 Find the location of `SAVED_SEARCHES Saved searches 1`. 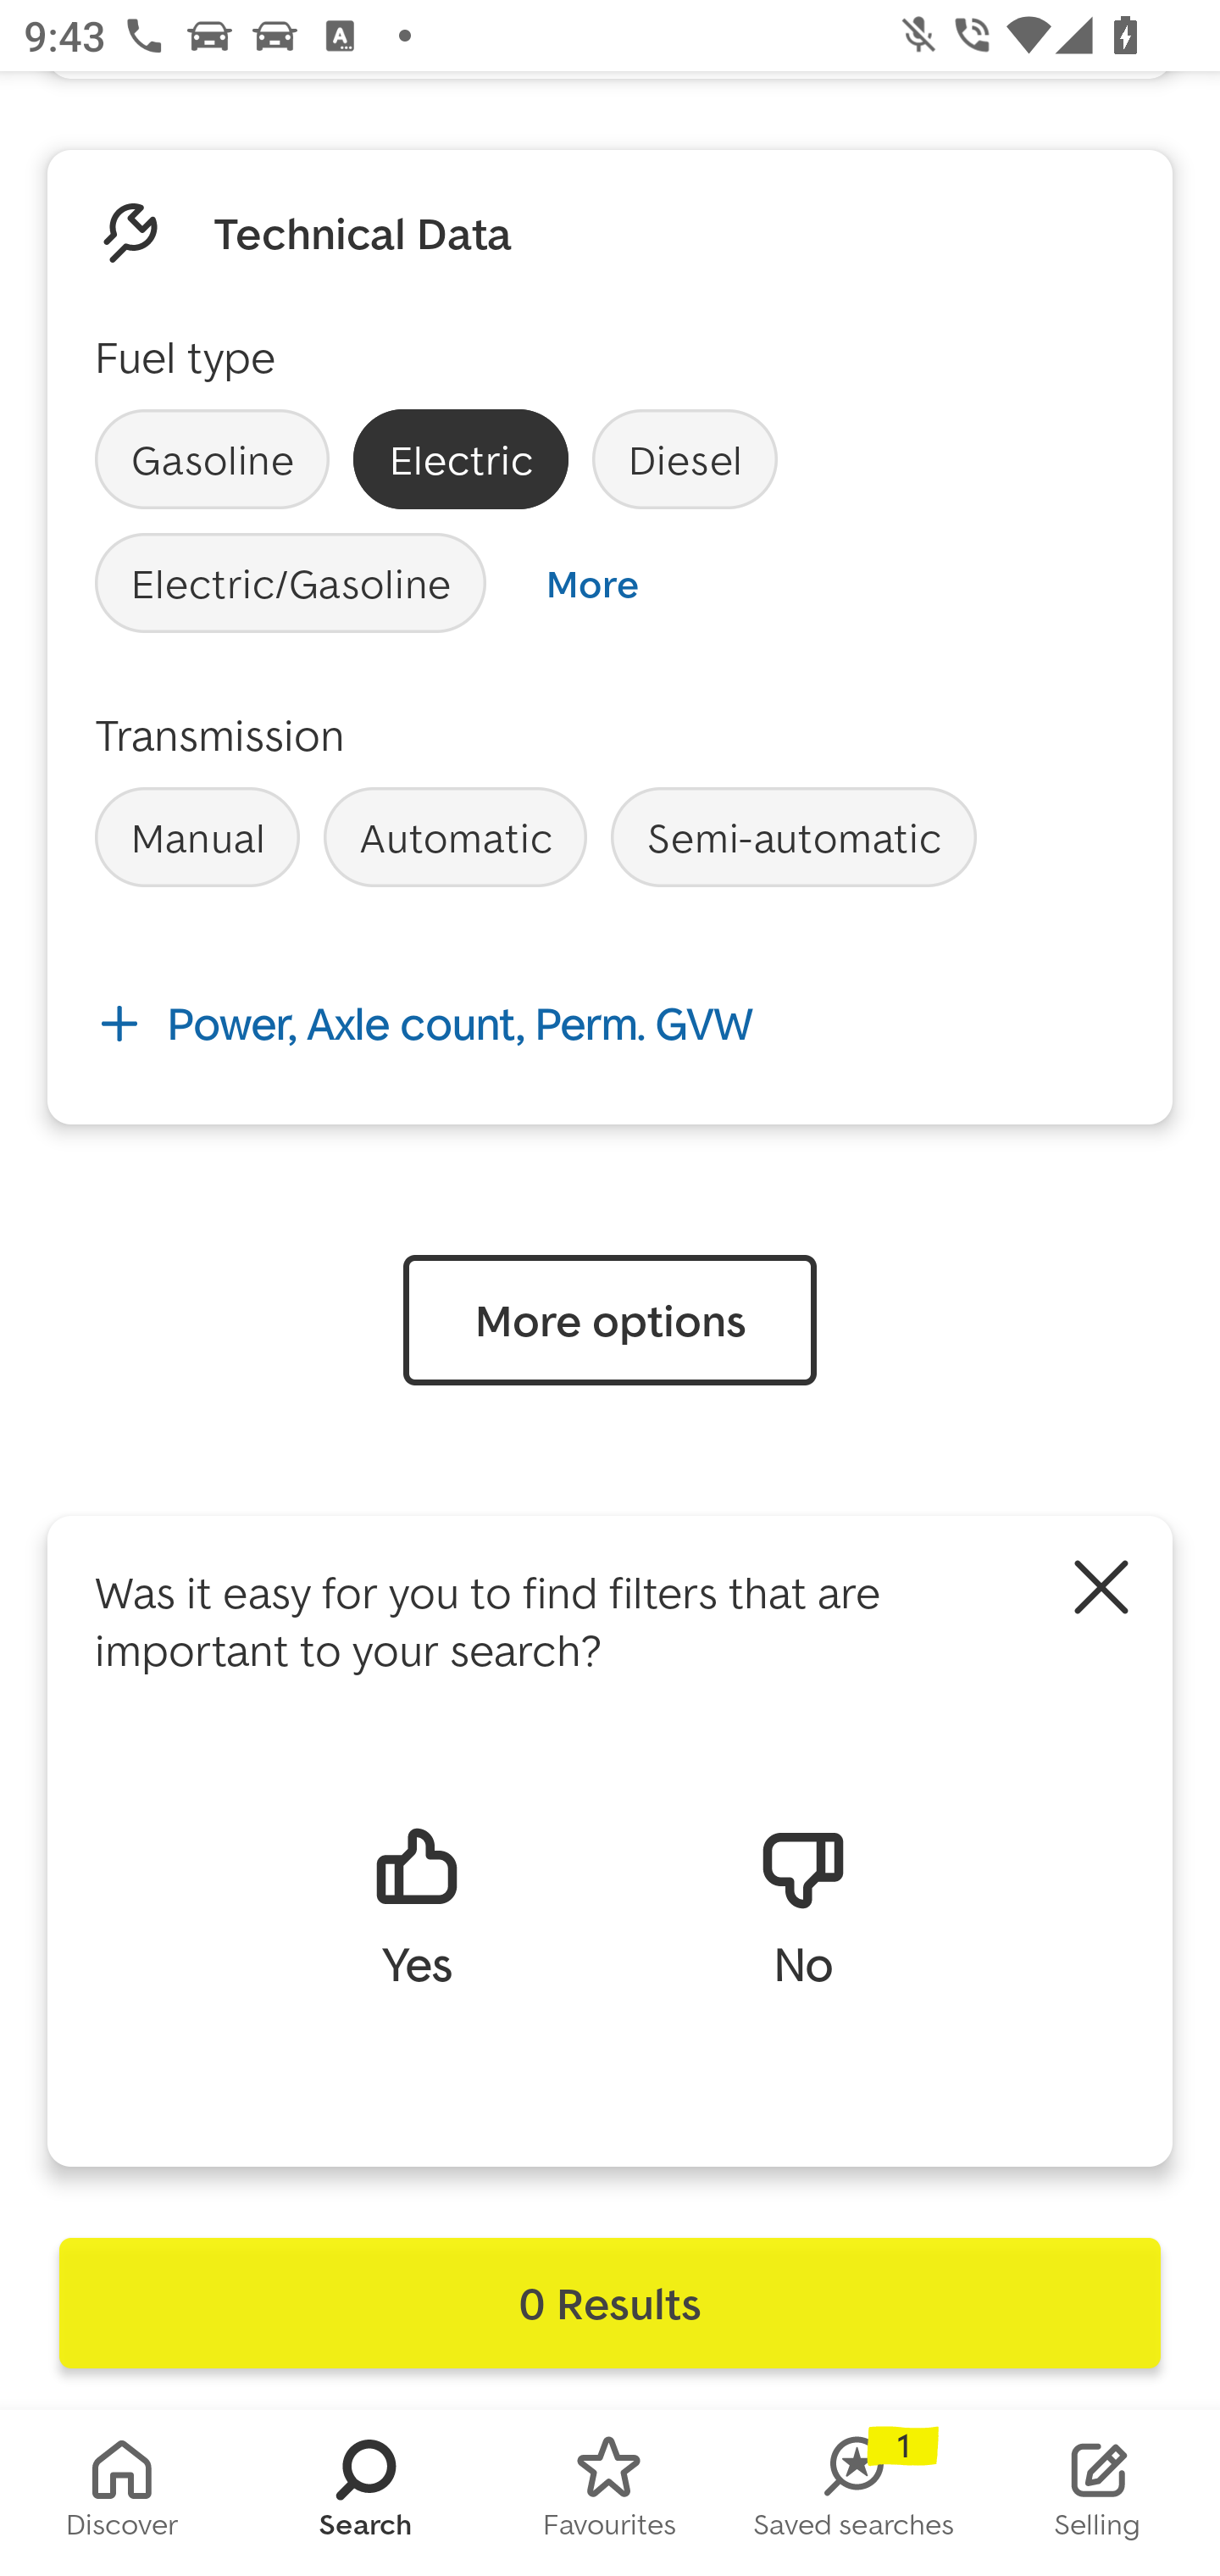

SAVED_SEARCHES Saved searches 1 is located at coordinates (854, 2493).